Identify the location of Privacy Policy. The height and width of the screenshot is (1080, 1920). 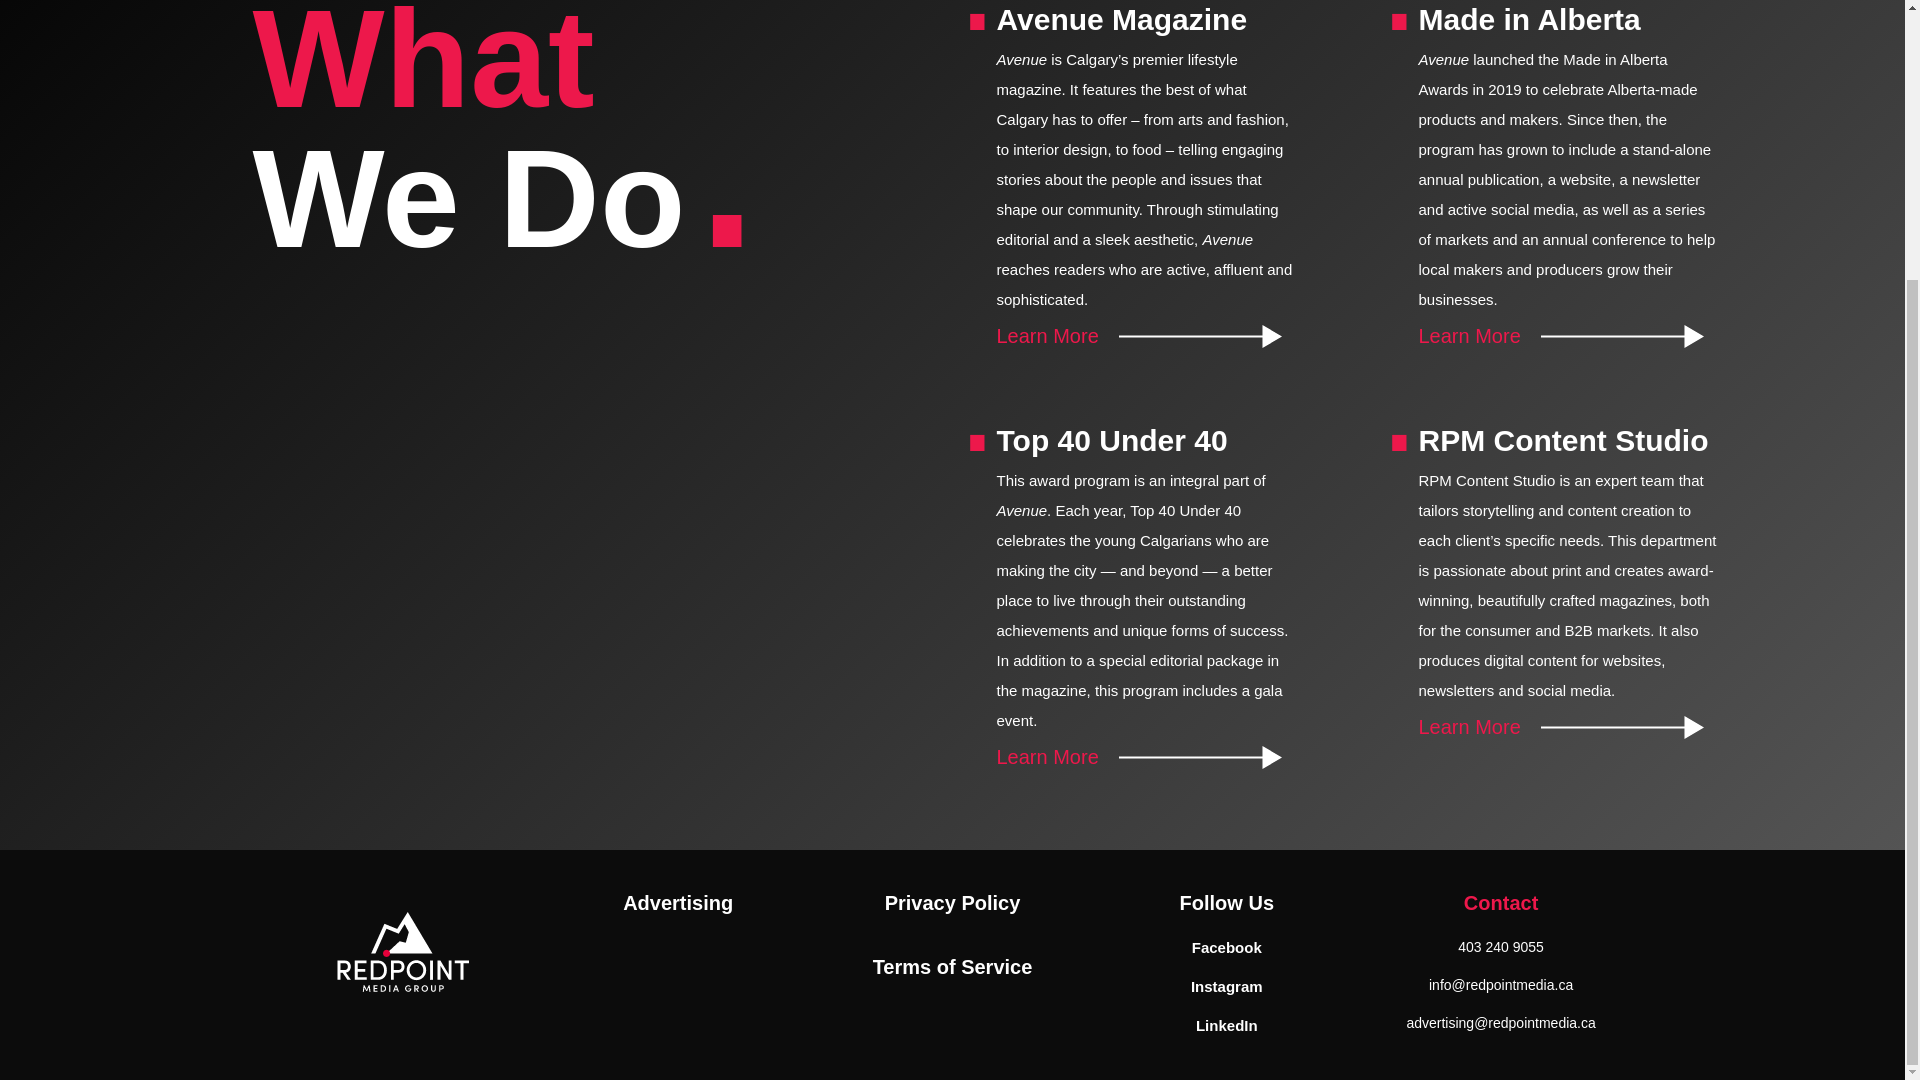
(953, 902).